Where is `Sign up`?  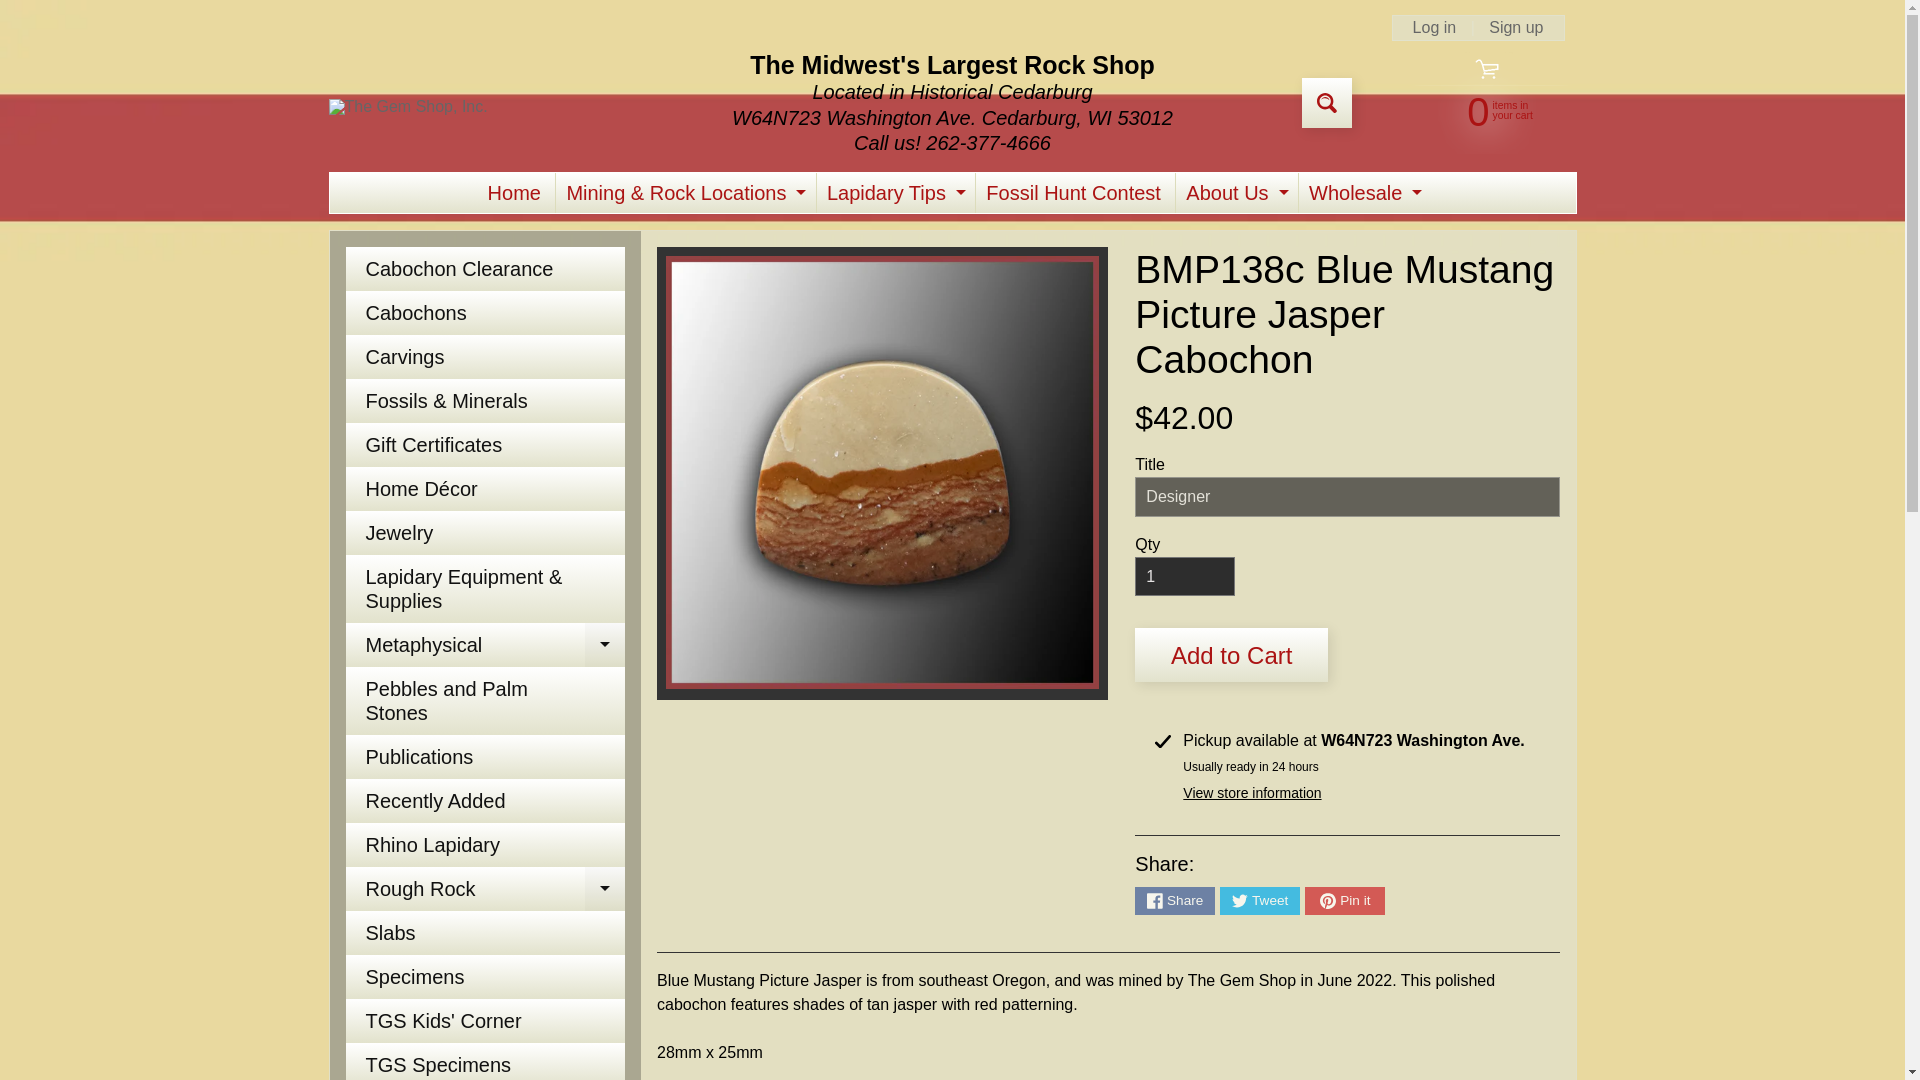
Sign up is located at coordinates (1516, 28).